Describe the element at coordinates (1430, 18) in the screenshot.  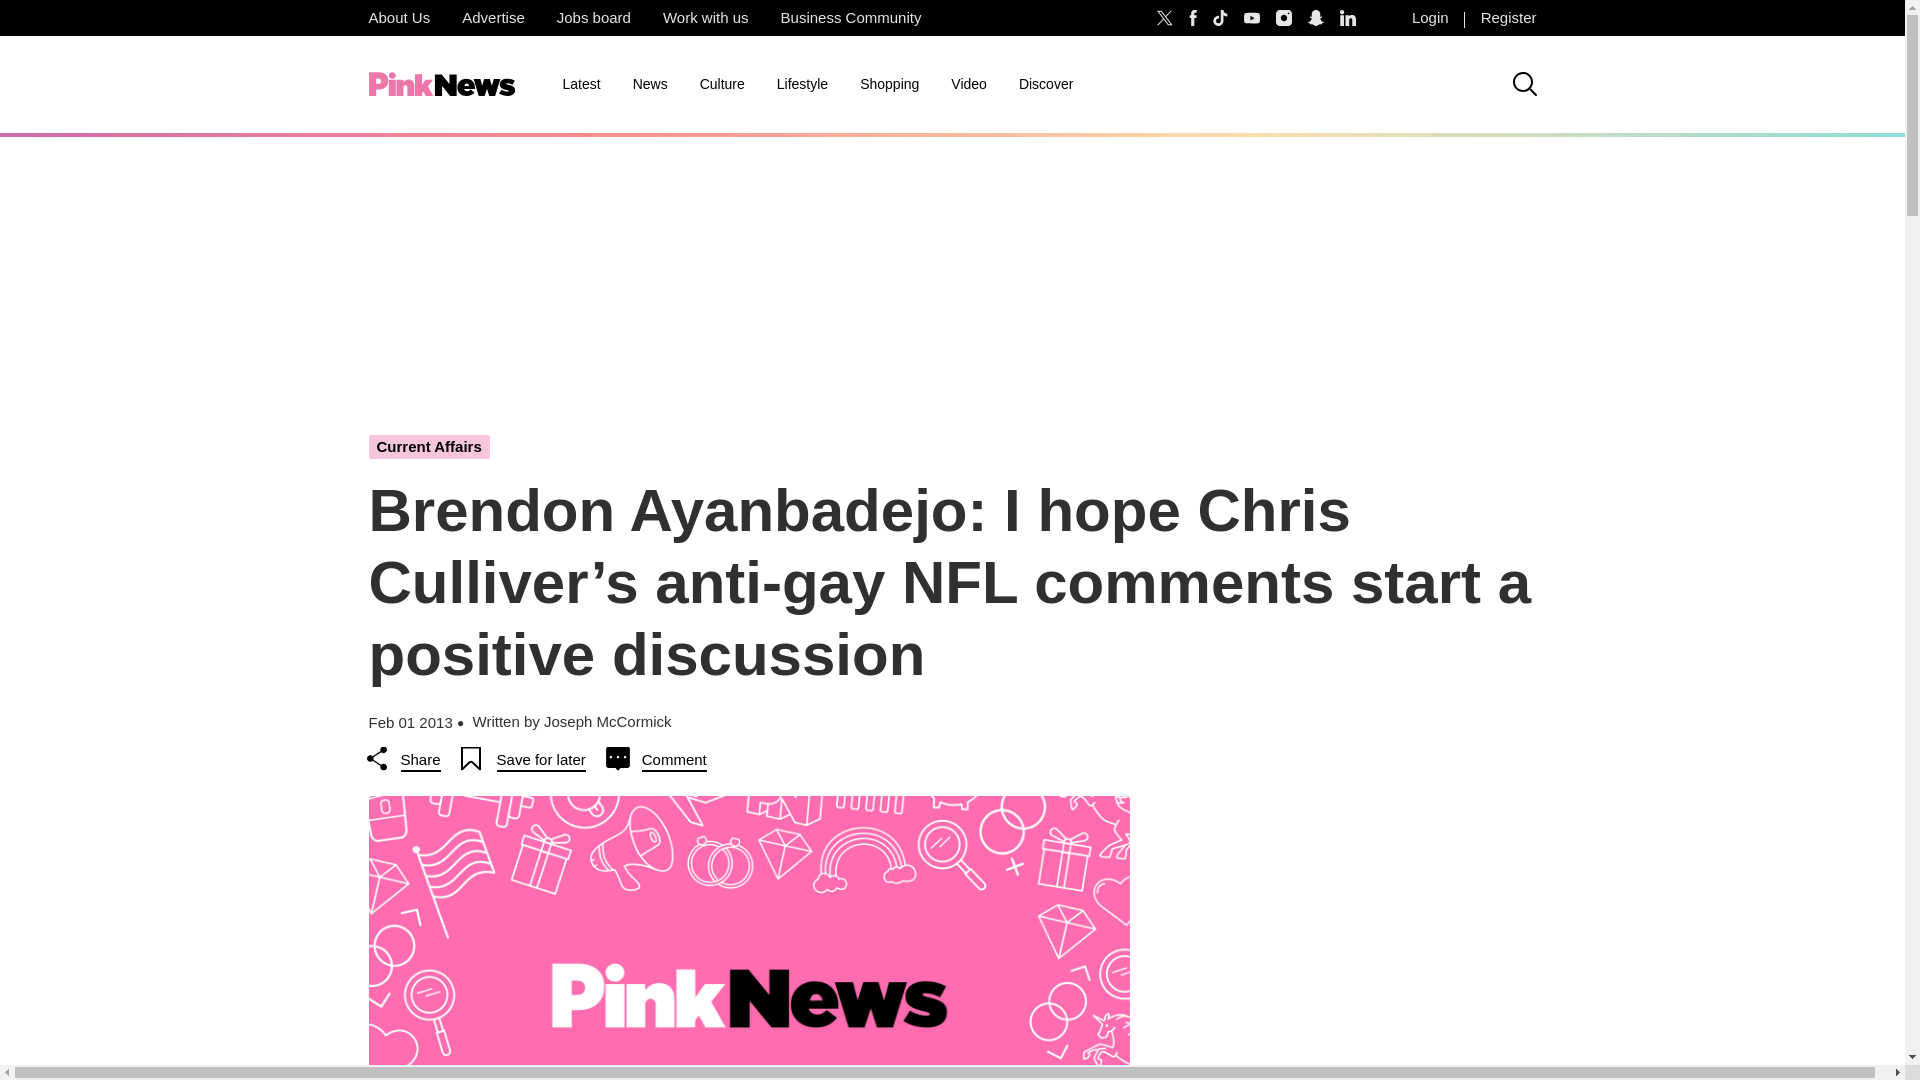
I see `Login` at that location.